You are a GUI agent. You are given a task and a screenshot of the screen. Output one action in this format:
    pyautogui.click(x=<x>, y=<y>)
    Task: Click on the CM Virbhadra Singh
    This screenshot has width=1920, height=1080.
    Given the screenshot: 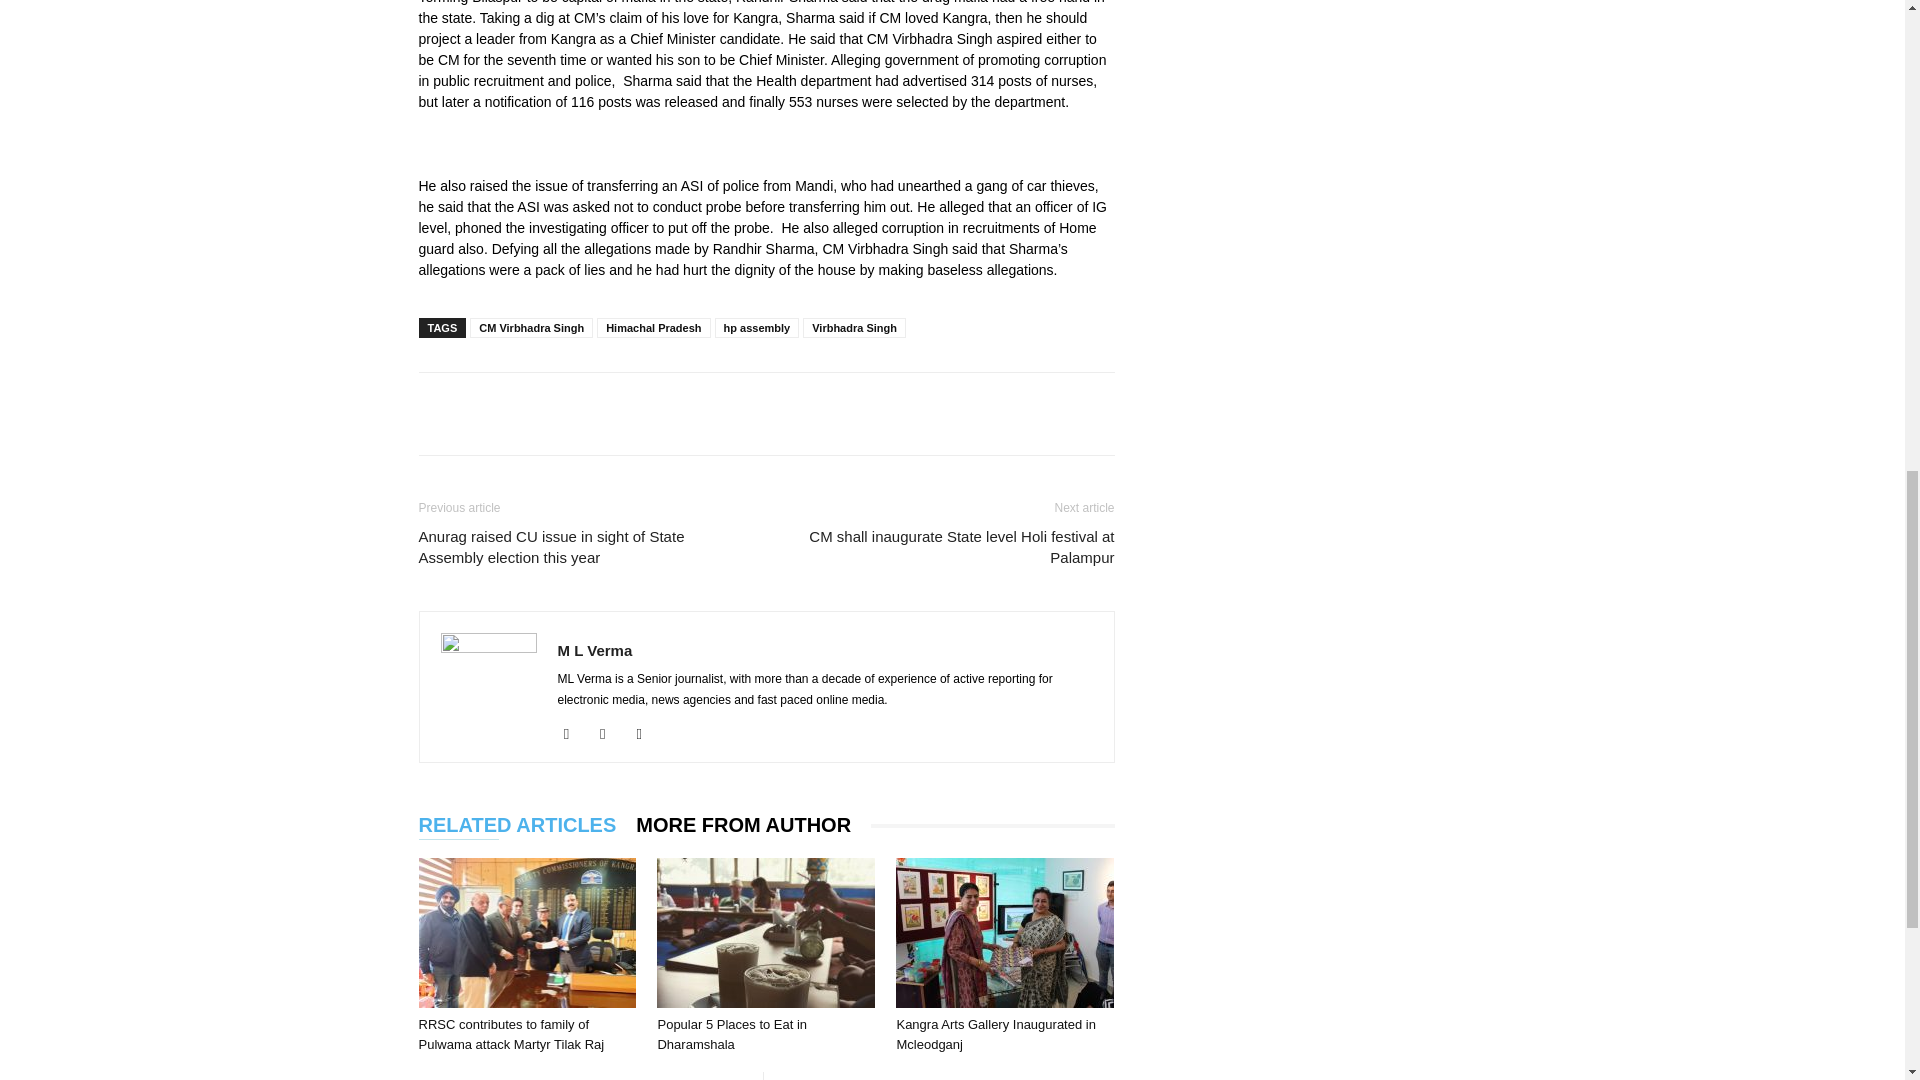 What is the action you would take?
    pyautogui.click(x=532, y=328)
    